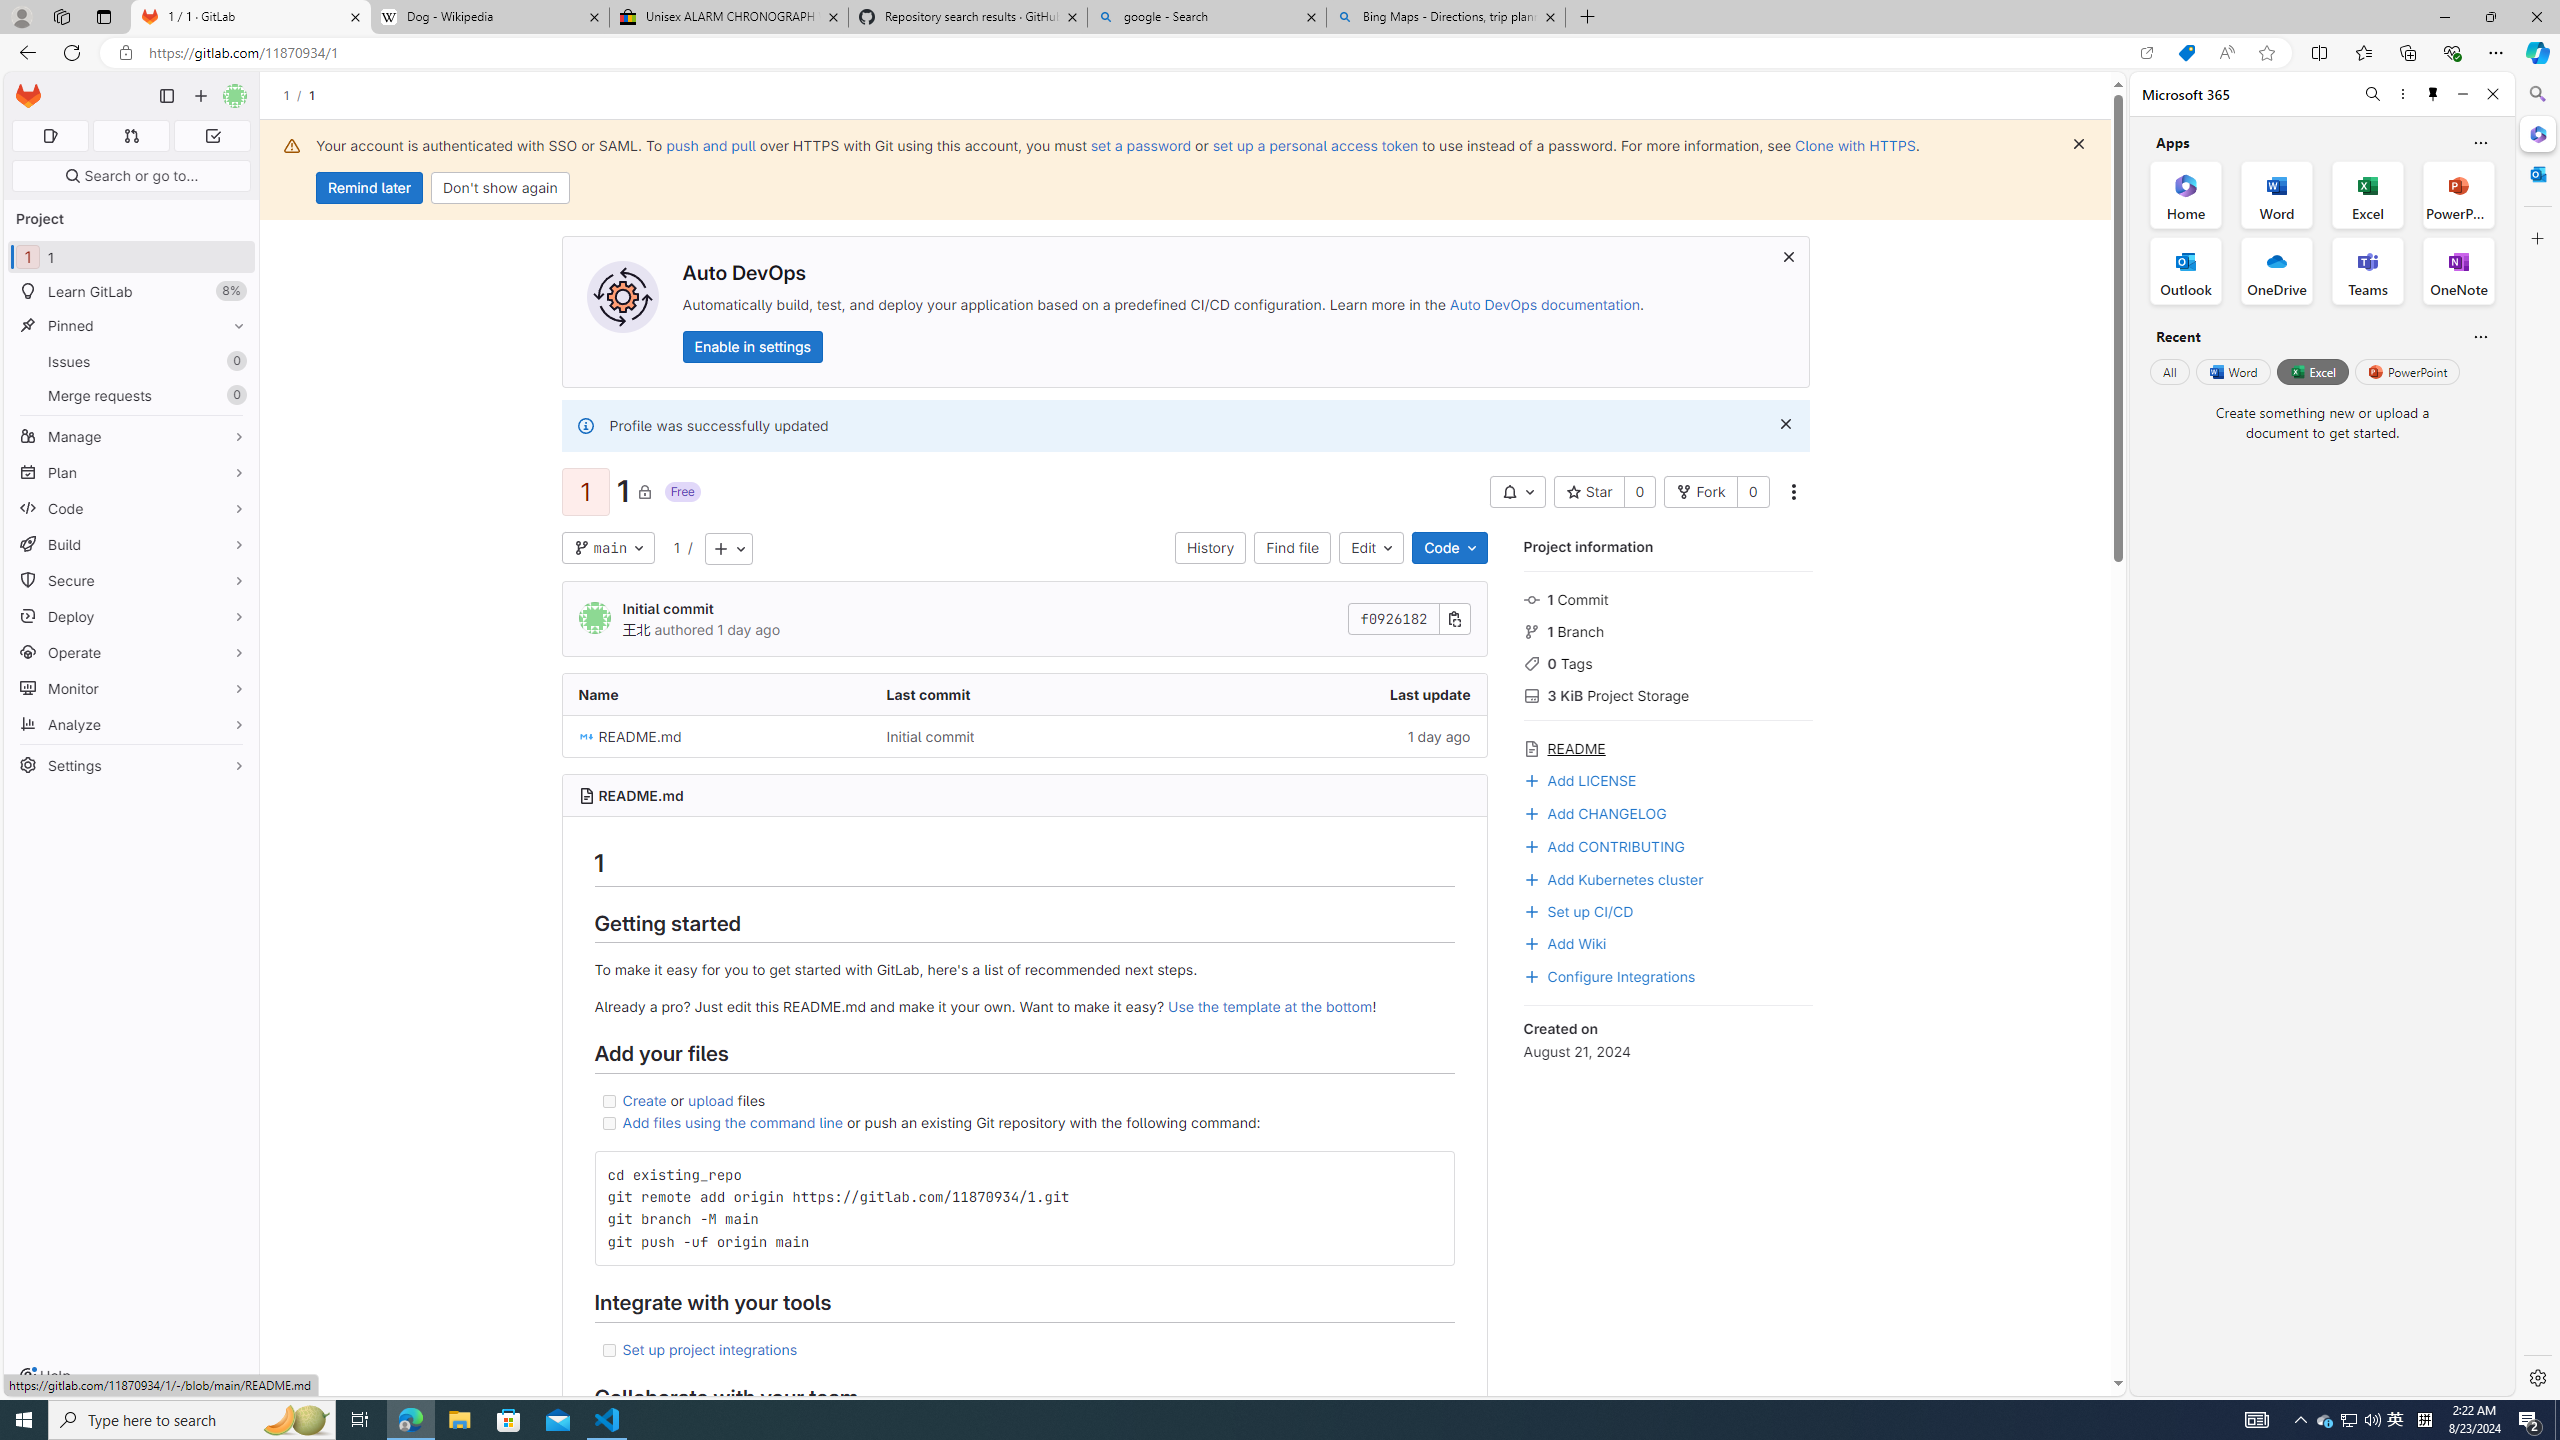 This screenshot has height=1440, width=2560. What do you see at coordinates (716, 736) in the screenshot?
I see `README.md` at bounding box center [716, 736].